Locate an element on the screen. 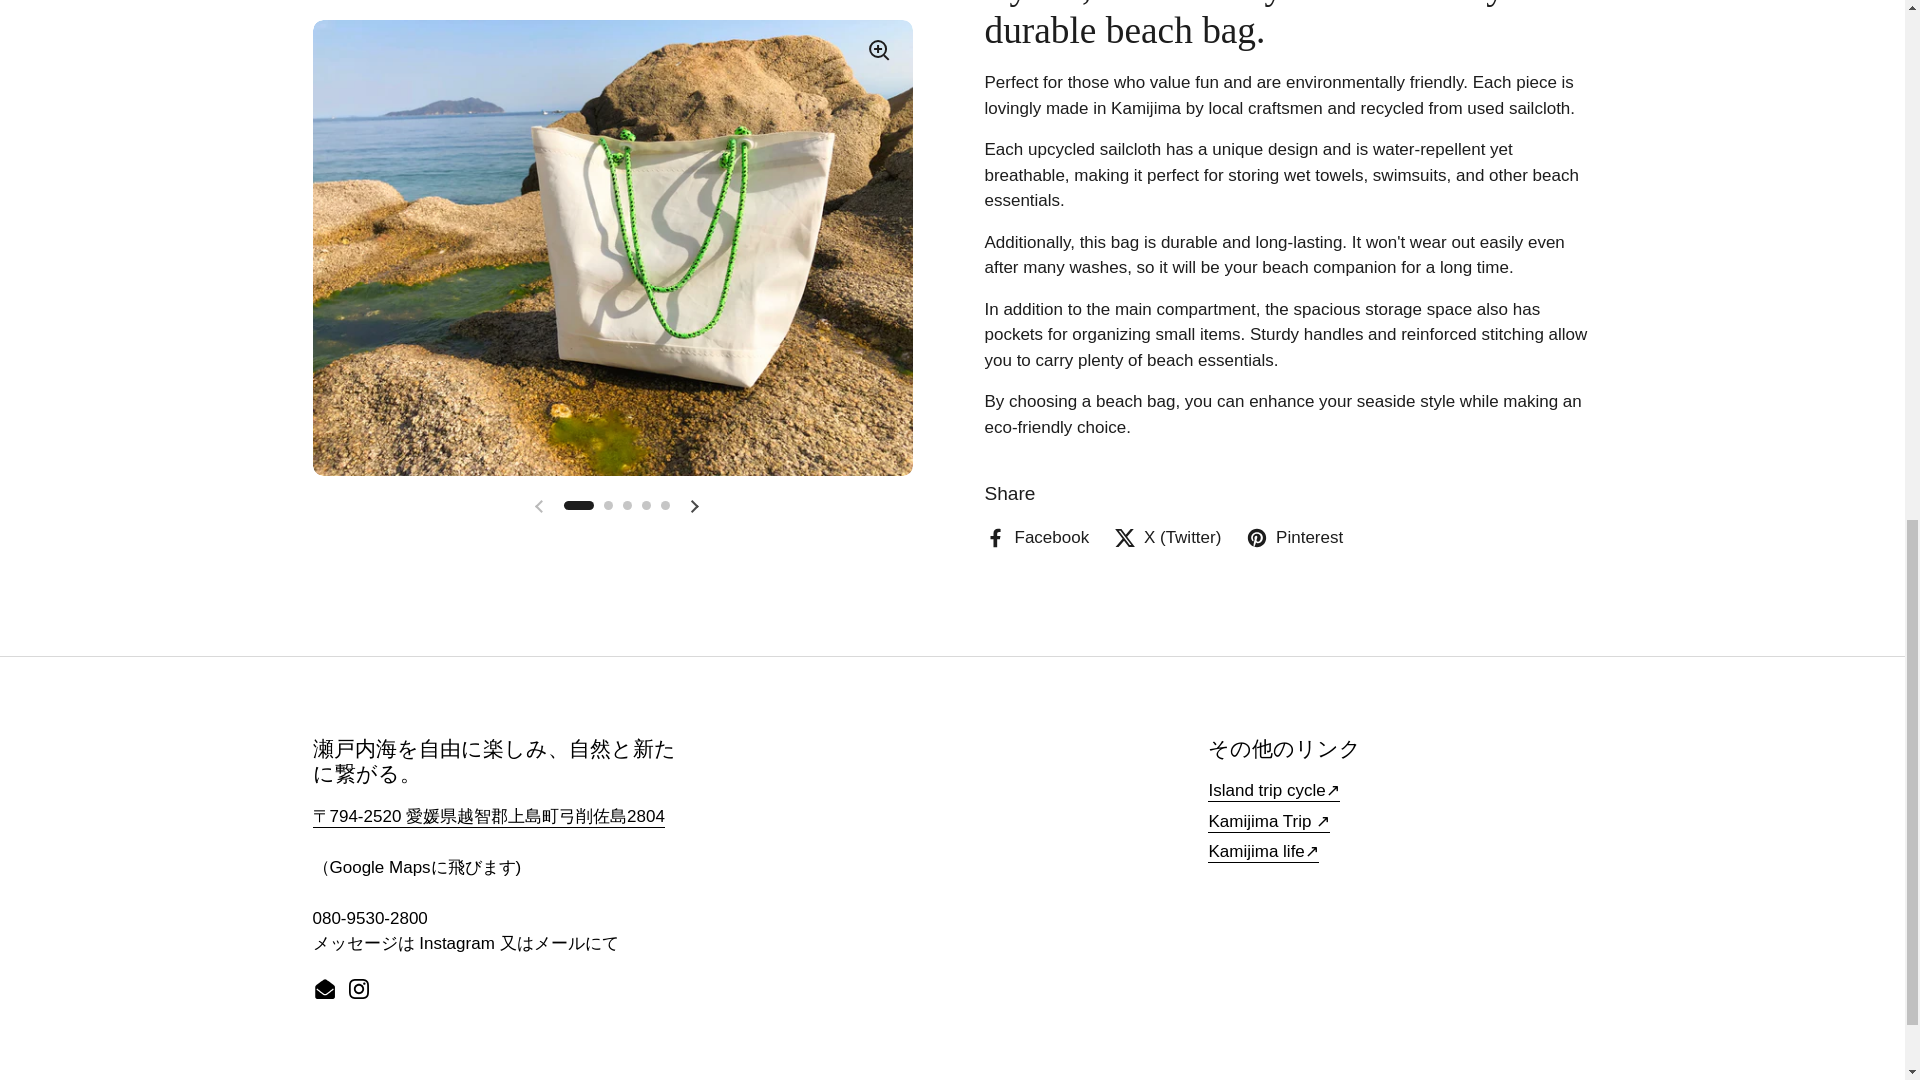 The width and height of the screenshot is (1920, 1080). Instagram is located at coordinates (358, 990).